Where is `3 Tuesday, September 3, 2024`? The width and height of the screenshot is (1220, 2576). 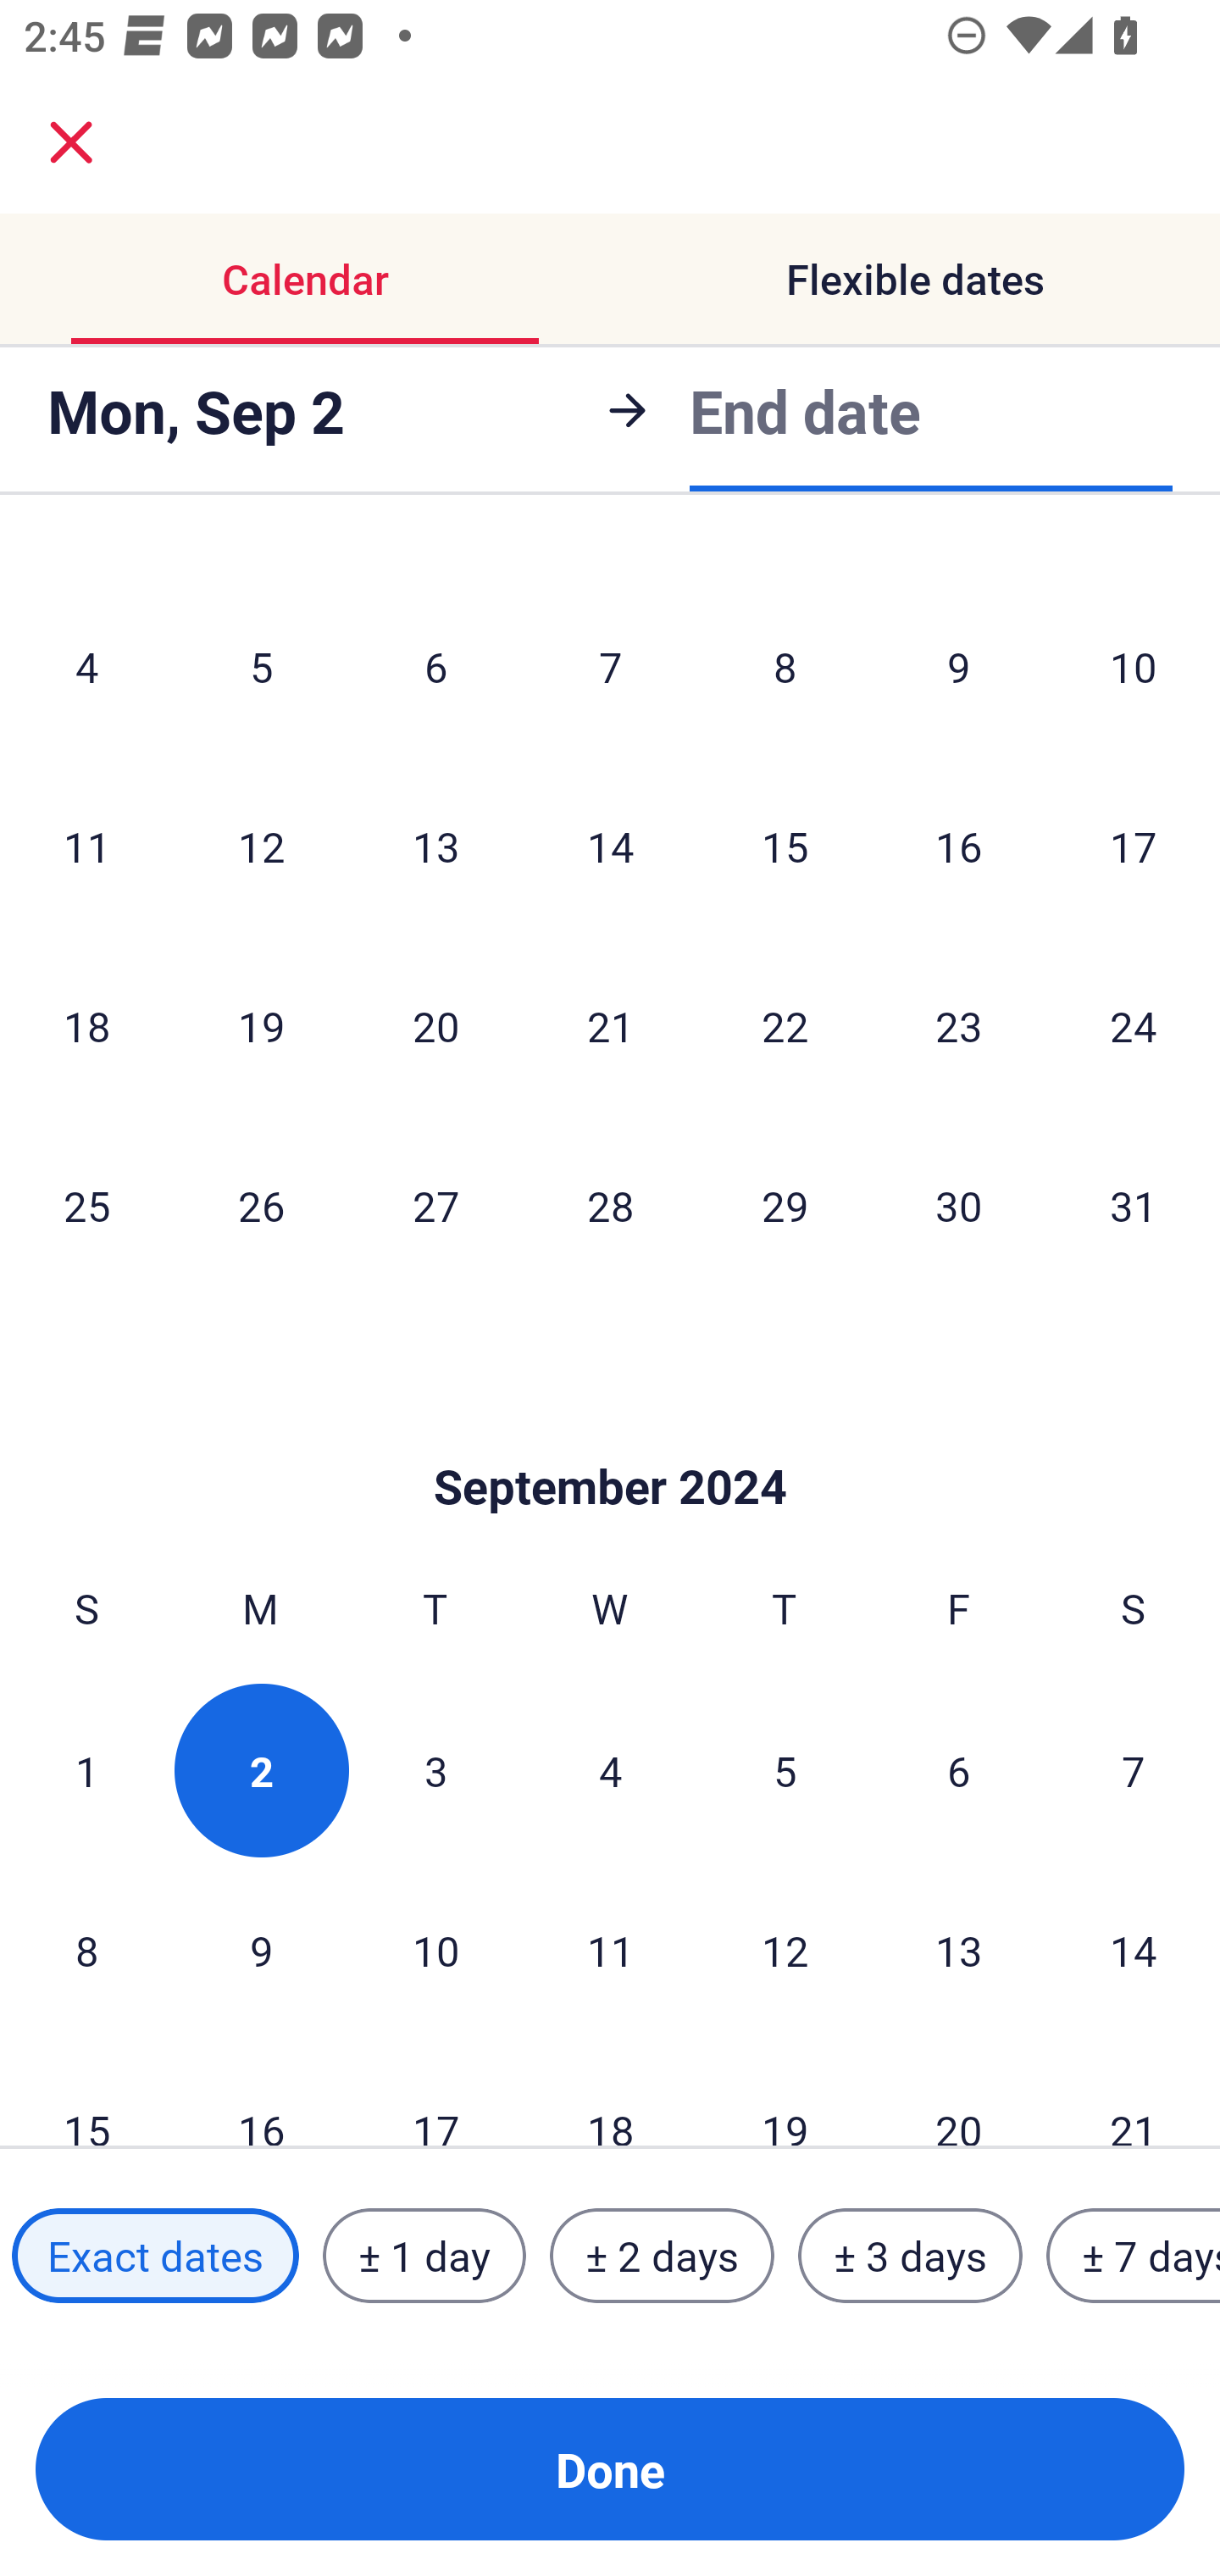
3 Tuesday, September 3, 2024 is located at coordinates (435, 1771).